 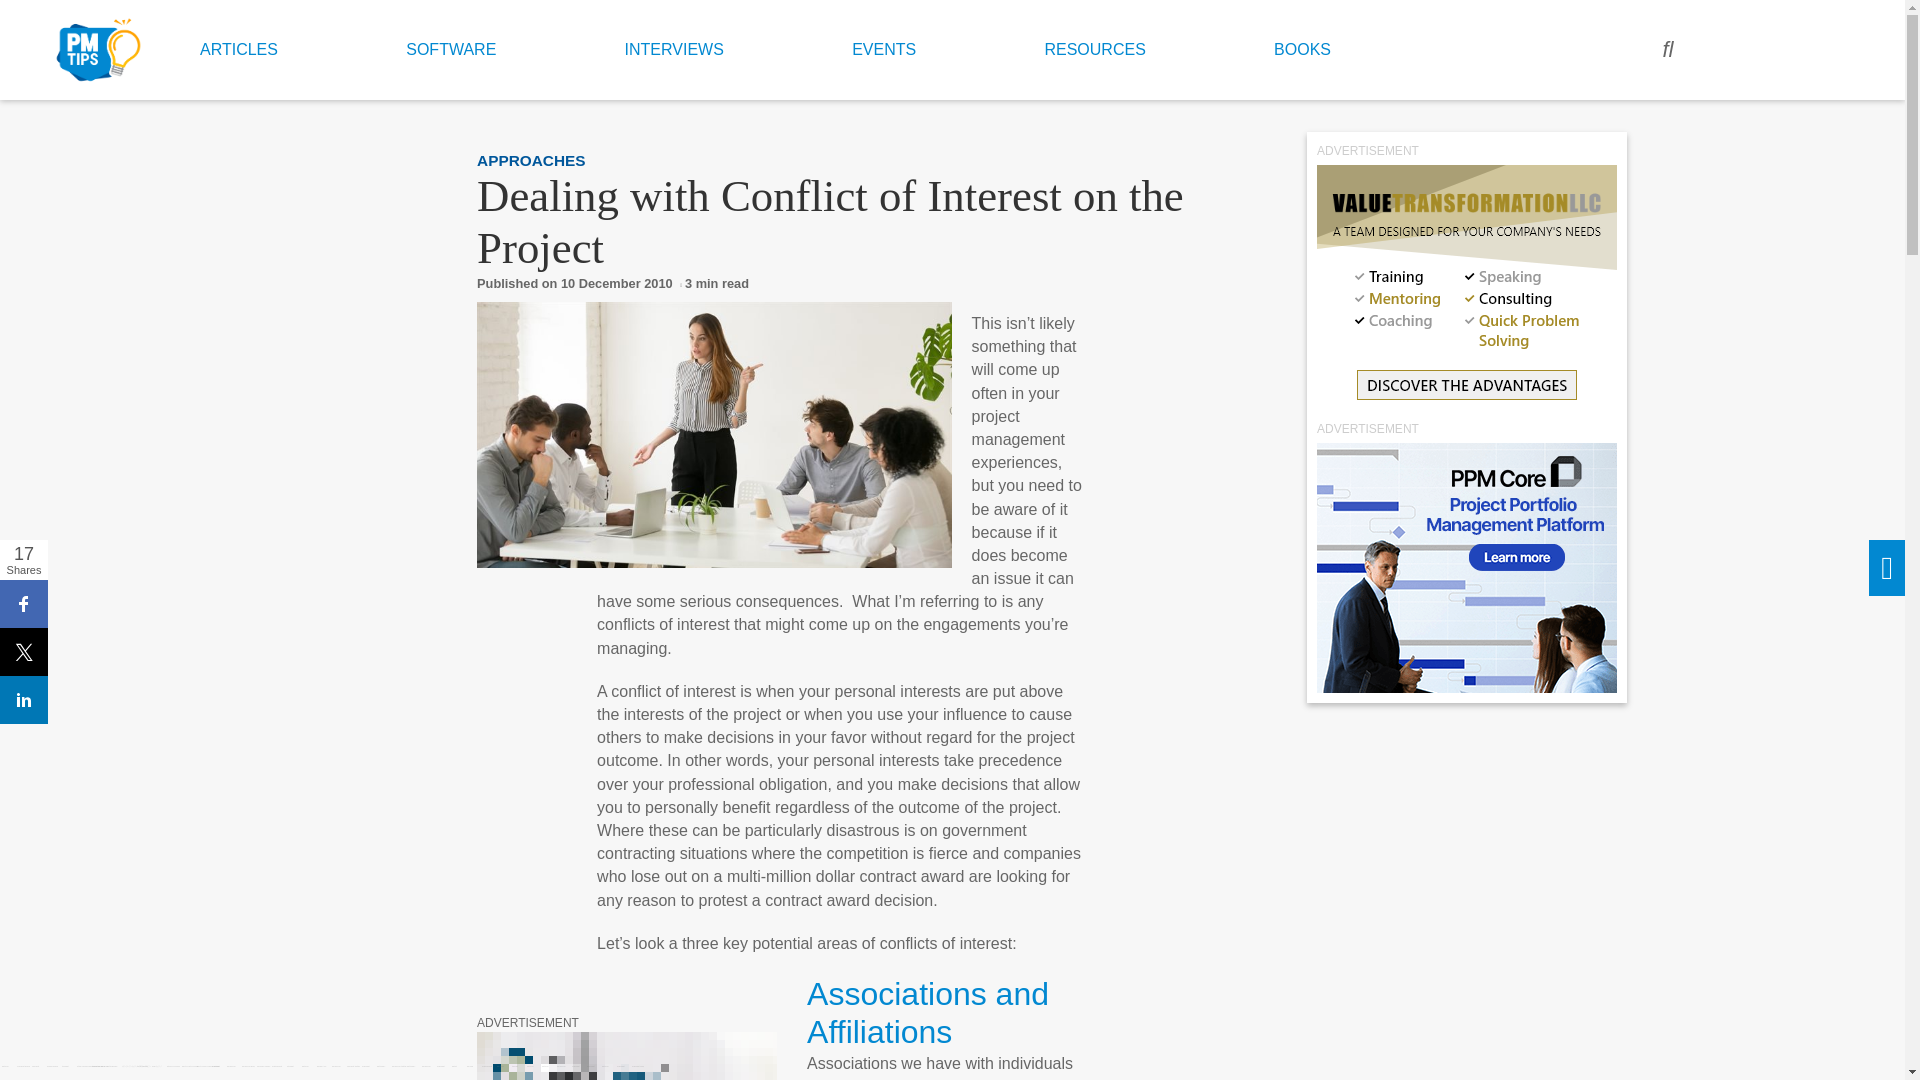 I want to click on PM Tips, so click(x=99, y=50).